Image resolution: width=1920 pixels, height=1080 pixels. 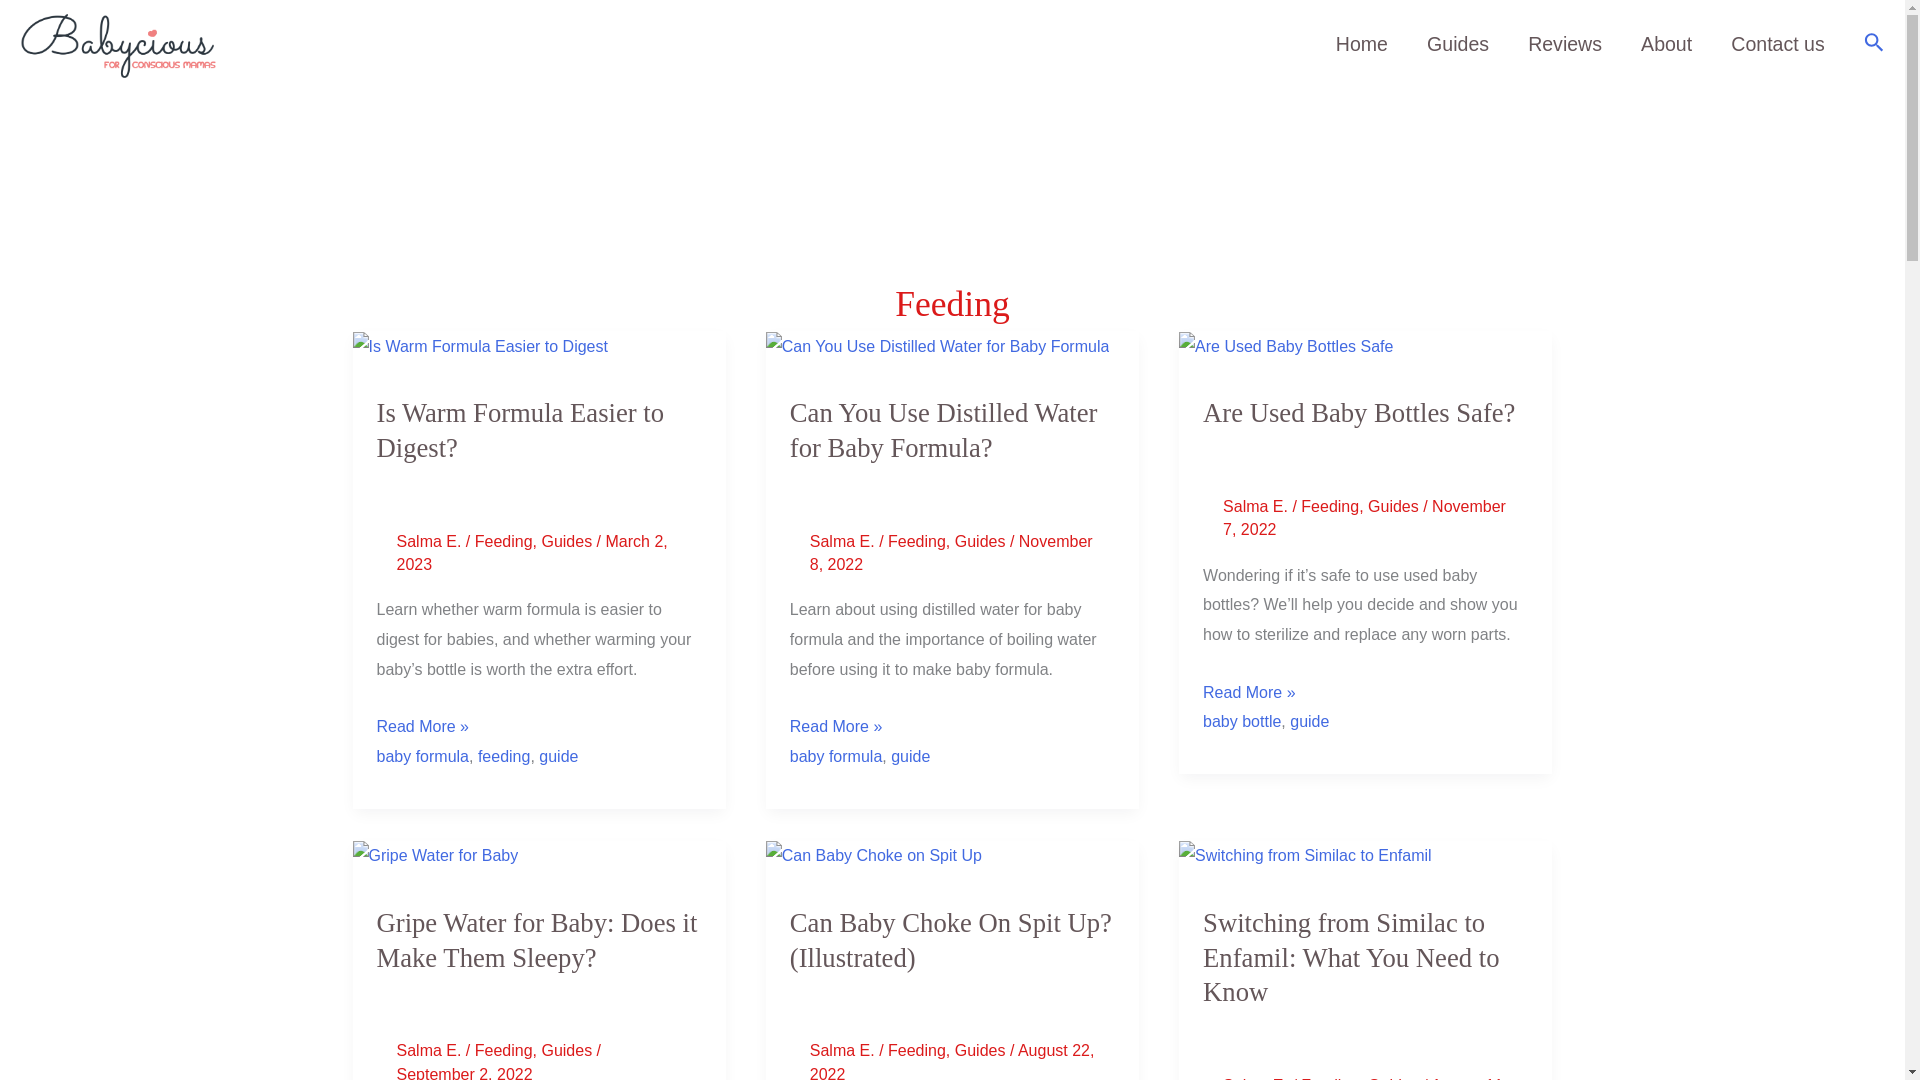 I want to click on Feeding, so click(x=1330, y=506).